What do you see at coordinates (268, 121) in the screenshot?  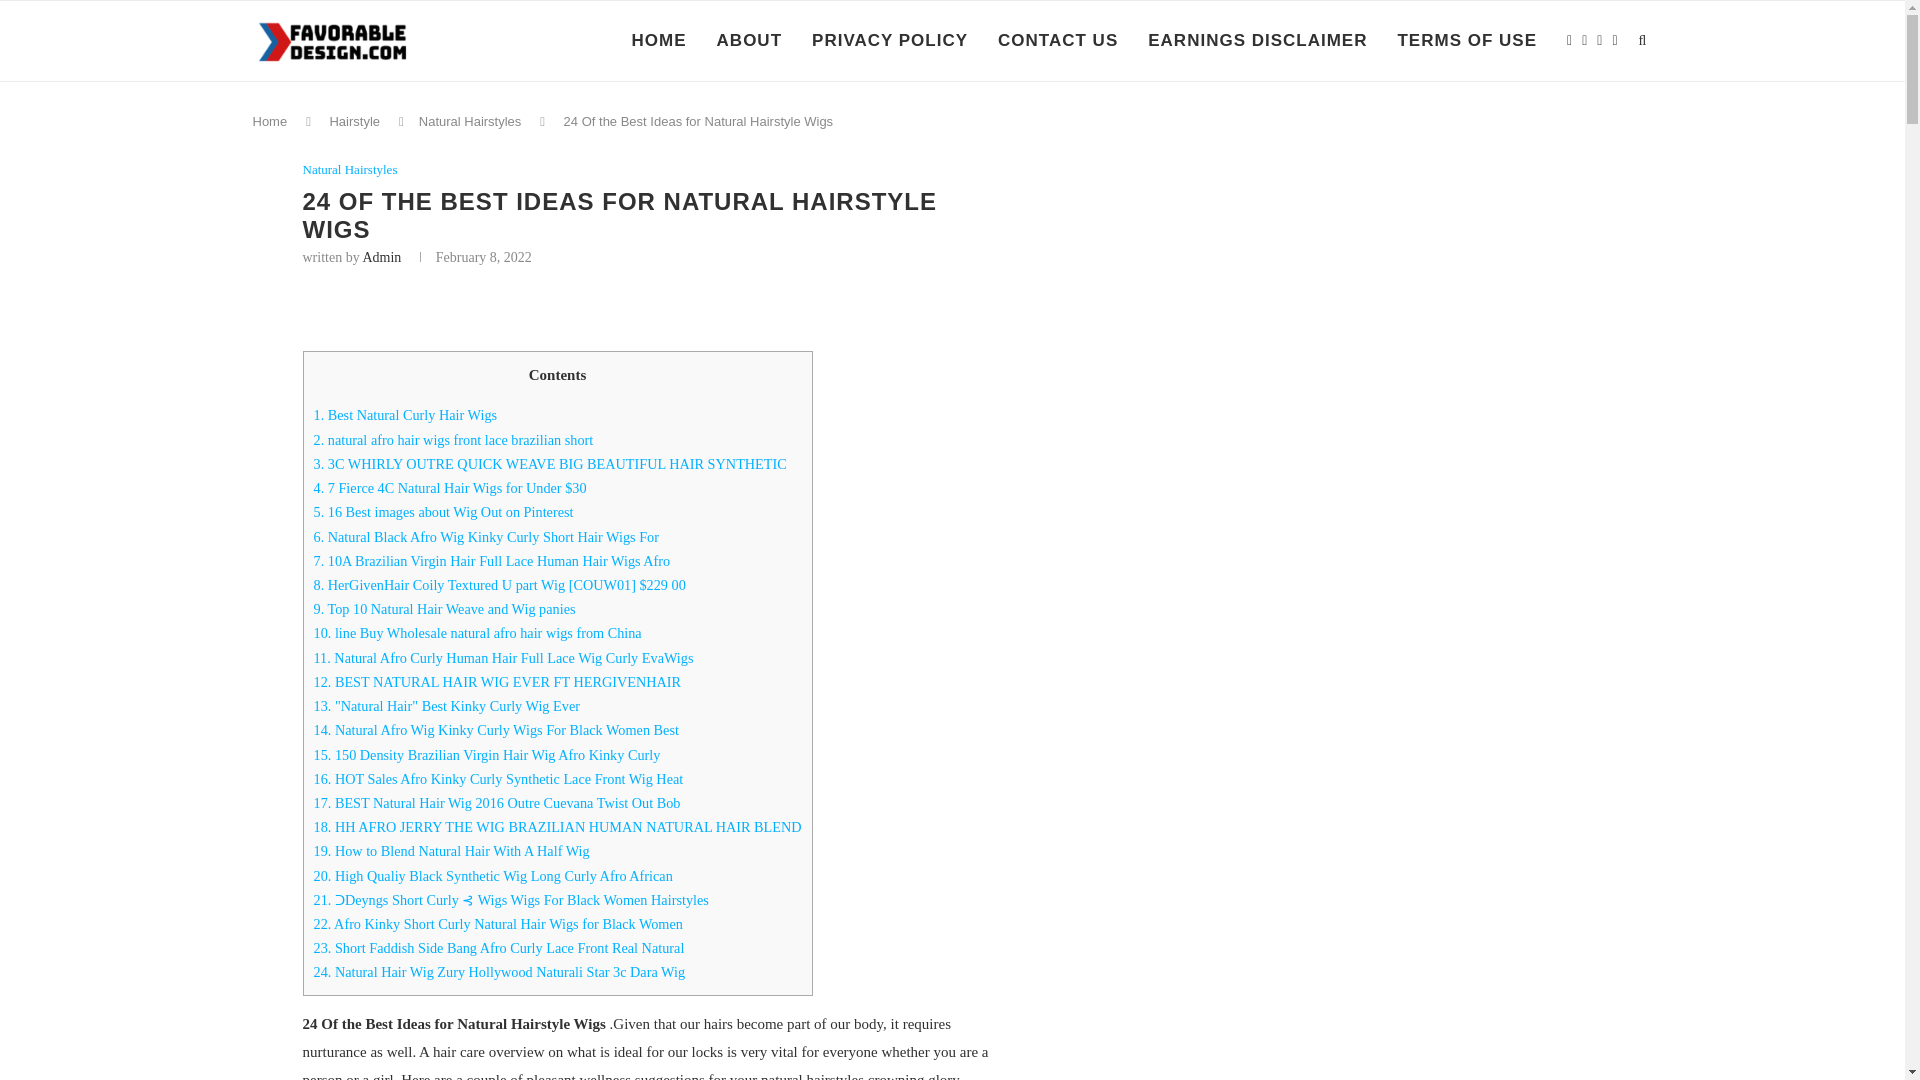 I see `Home` at bounding box center [268, 121].